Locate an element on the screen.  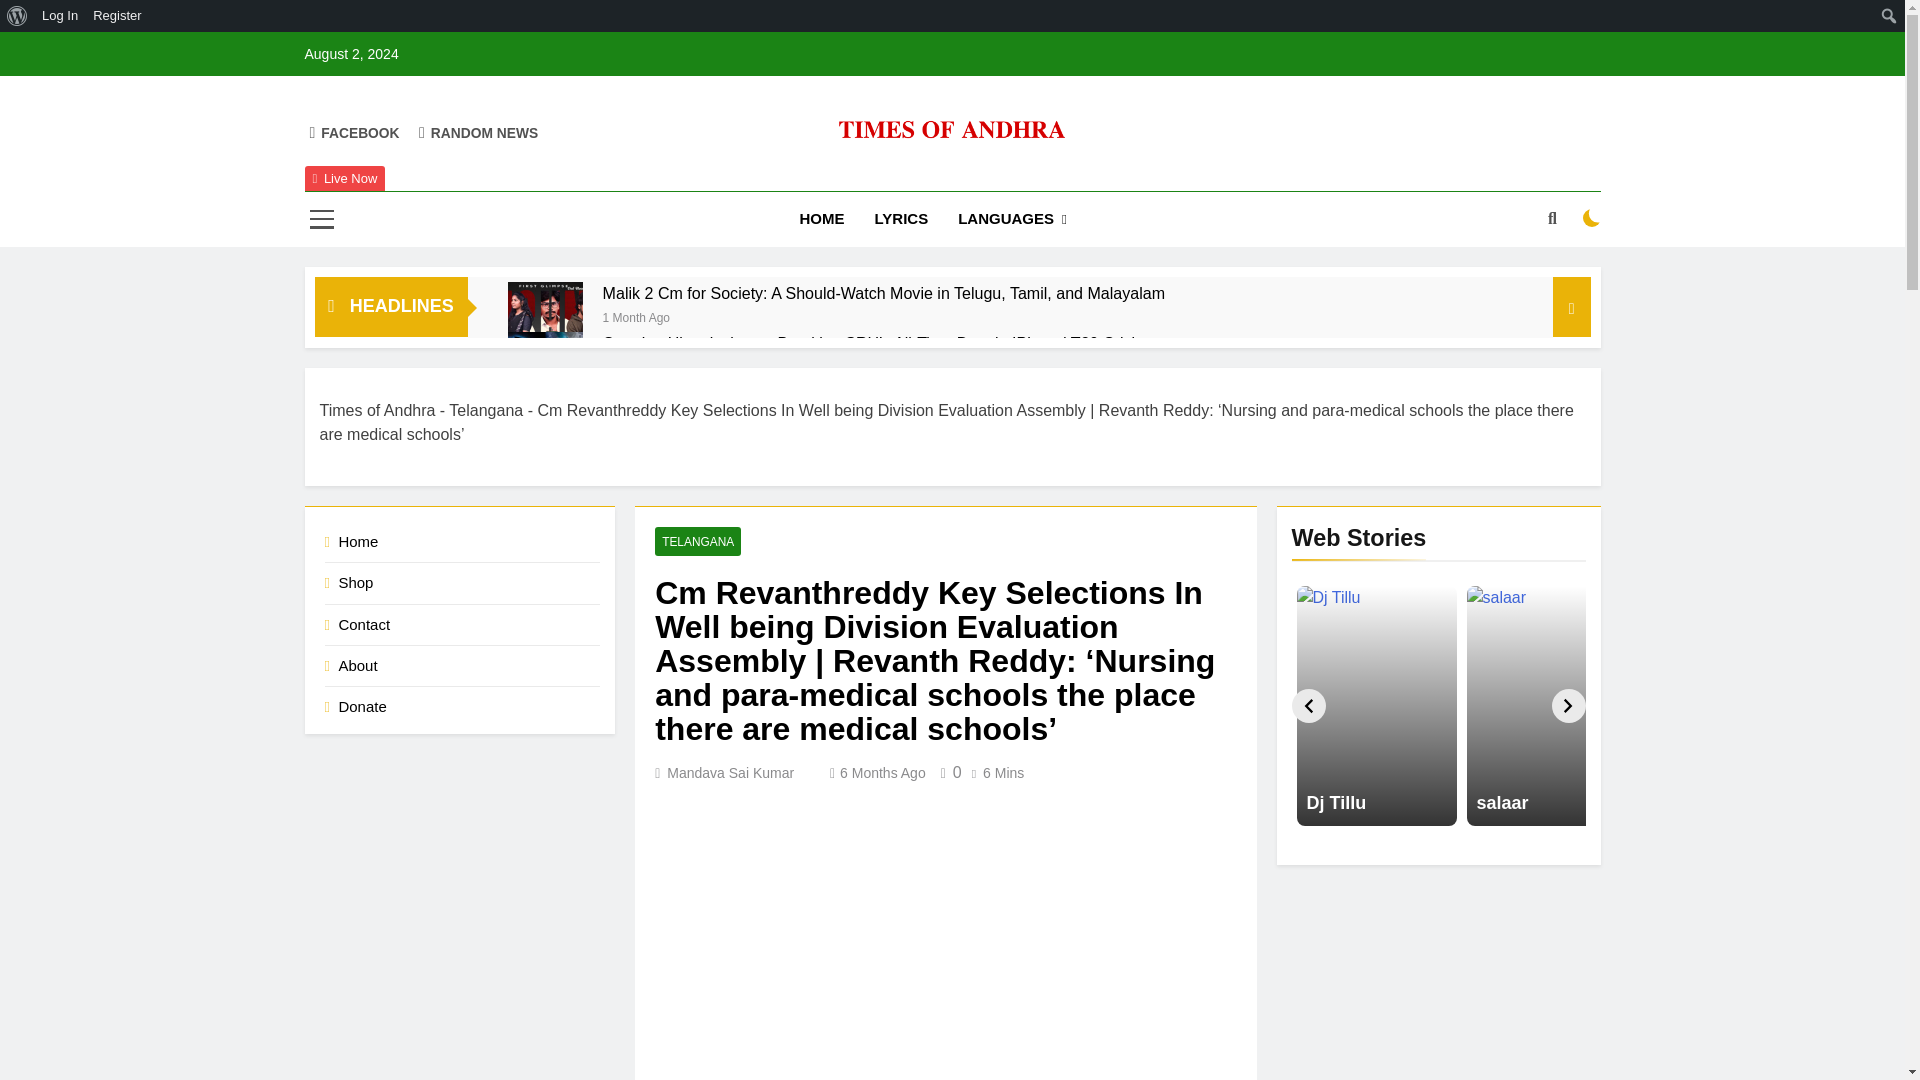
LYRICS is located at coordinates (902, 219).